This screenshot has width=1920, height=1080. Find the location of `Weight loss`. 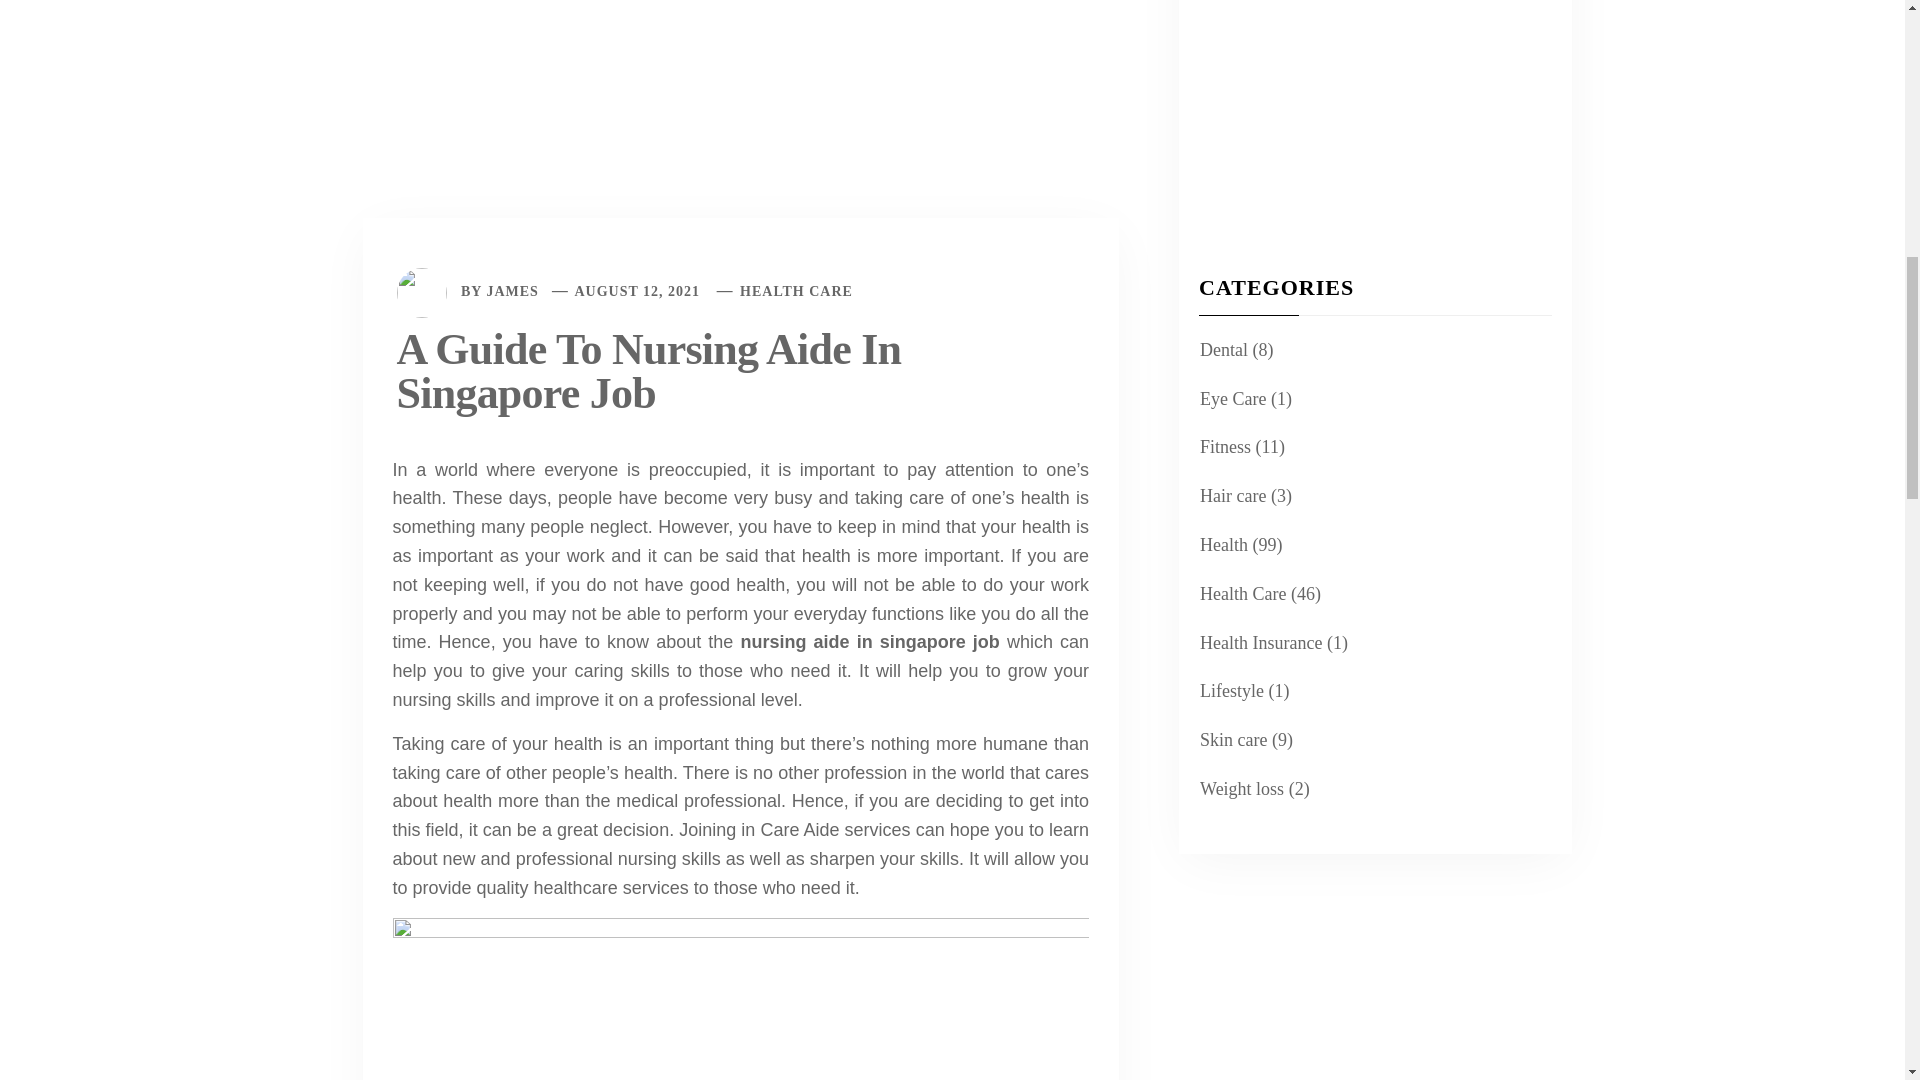

Weight loss is located at coordinates (1239, 789).